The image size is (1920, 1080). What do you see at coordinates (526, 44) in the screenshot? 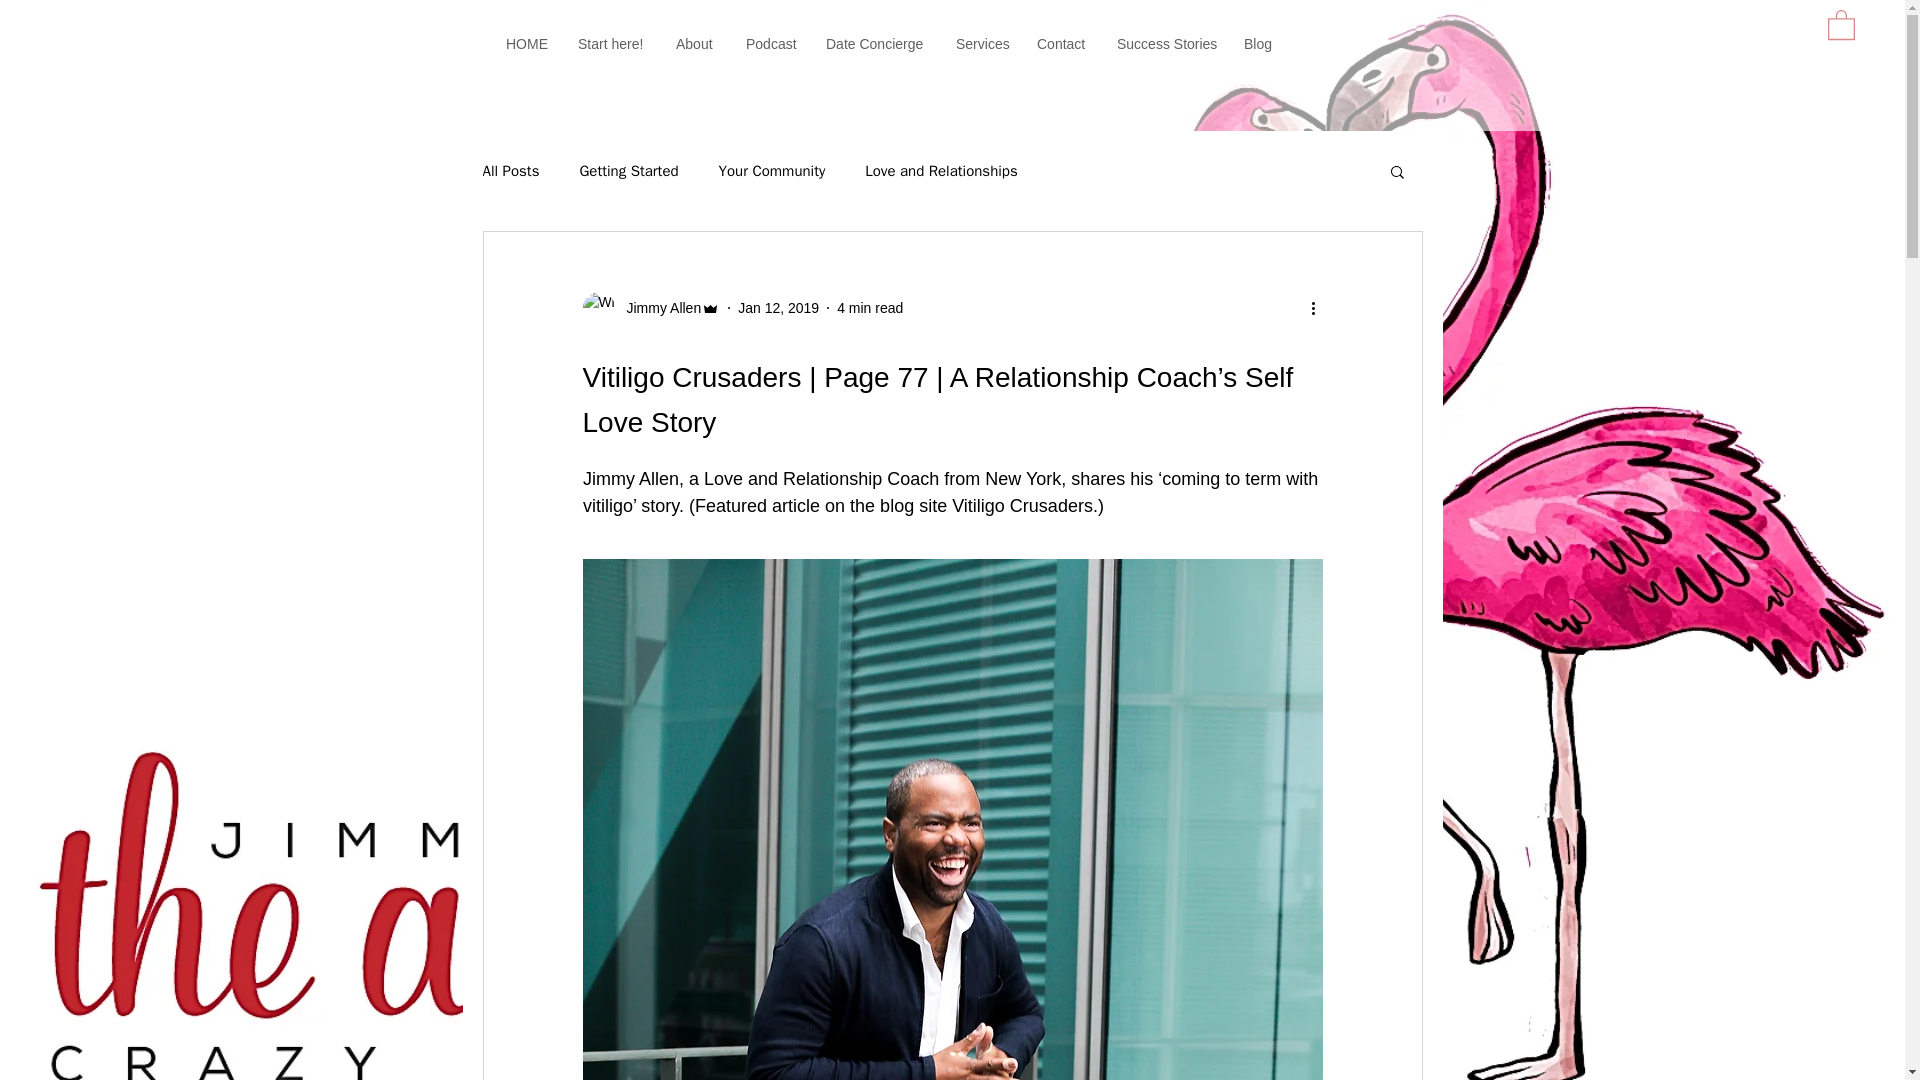
I see `HOME` at bounding box center [526, 44].